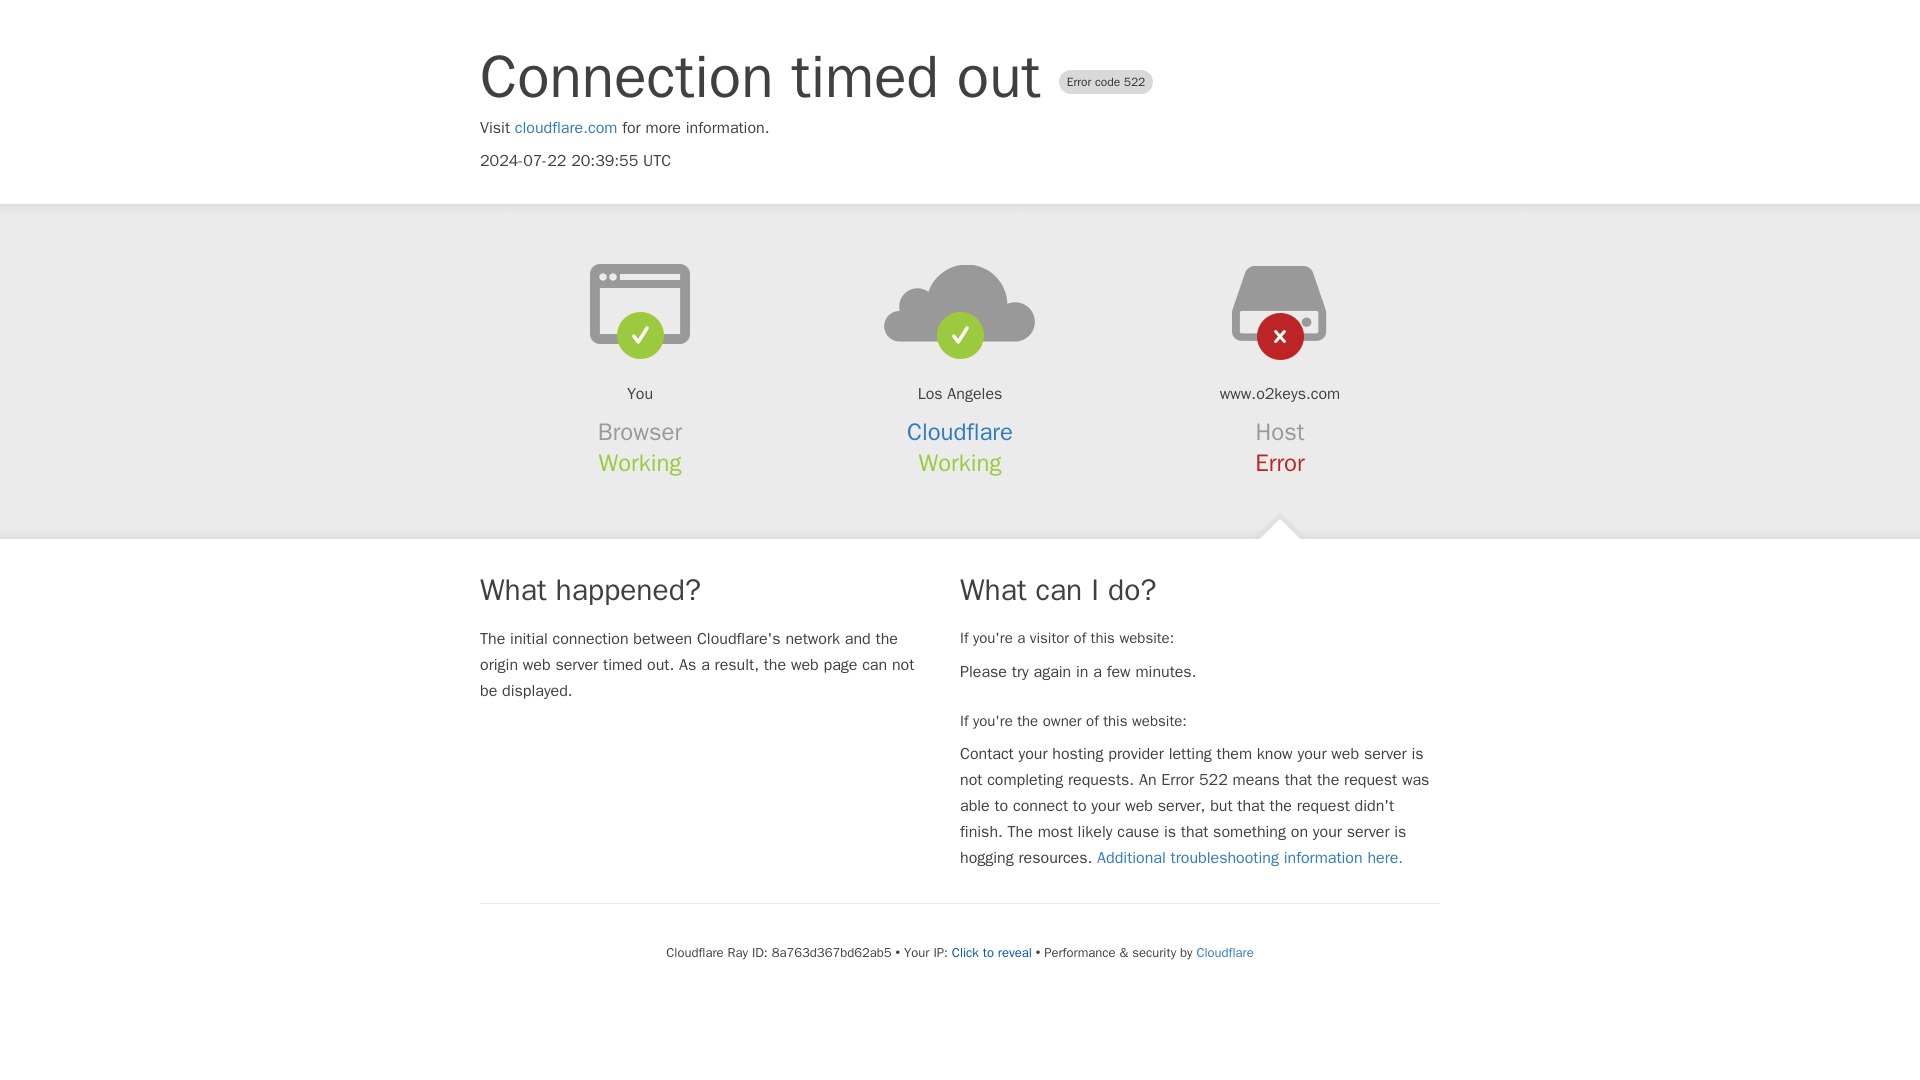 This screenshot has height=1080, width=1920. Describe the element at coordinates (992, 952) in the screenshot. I see `Click to reveal` at that location.